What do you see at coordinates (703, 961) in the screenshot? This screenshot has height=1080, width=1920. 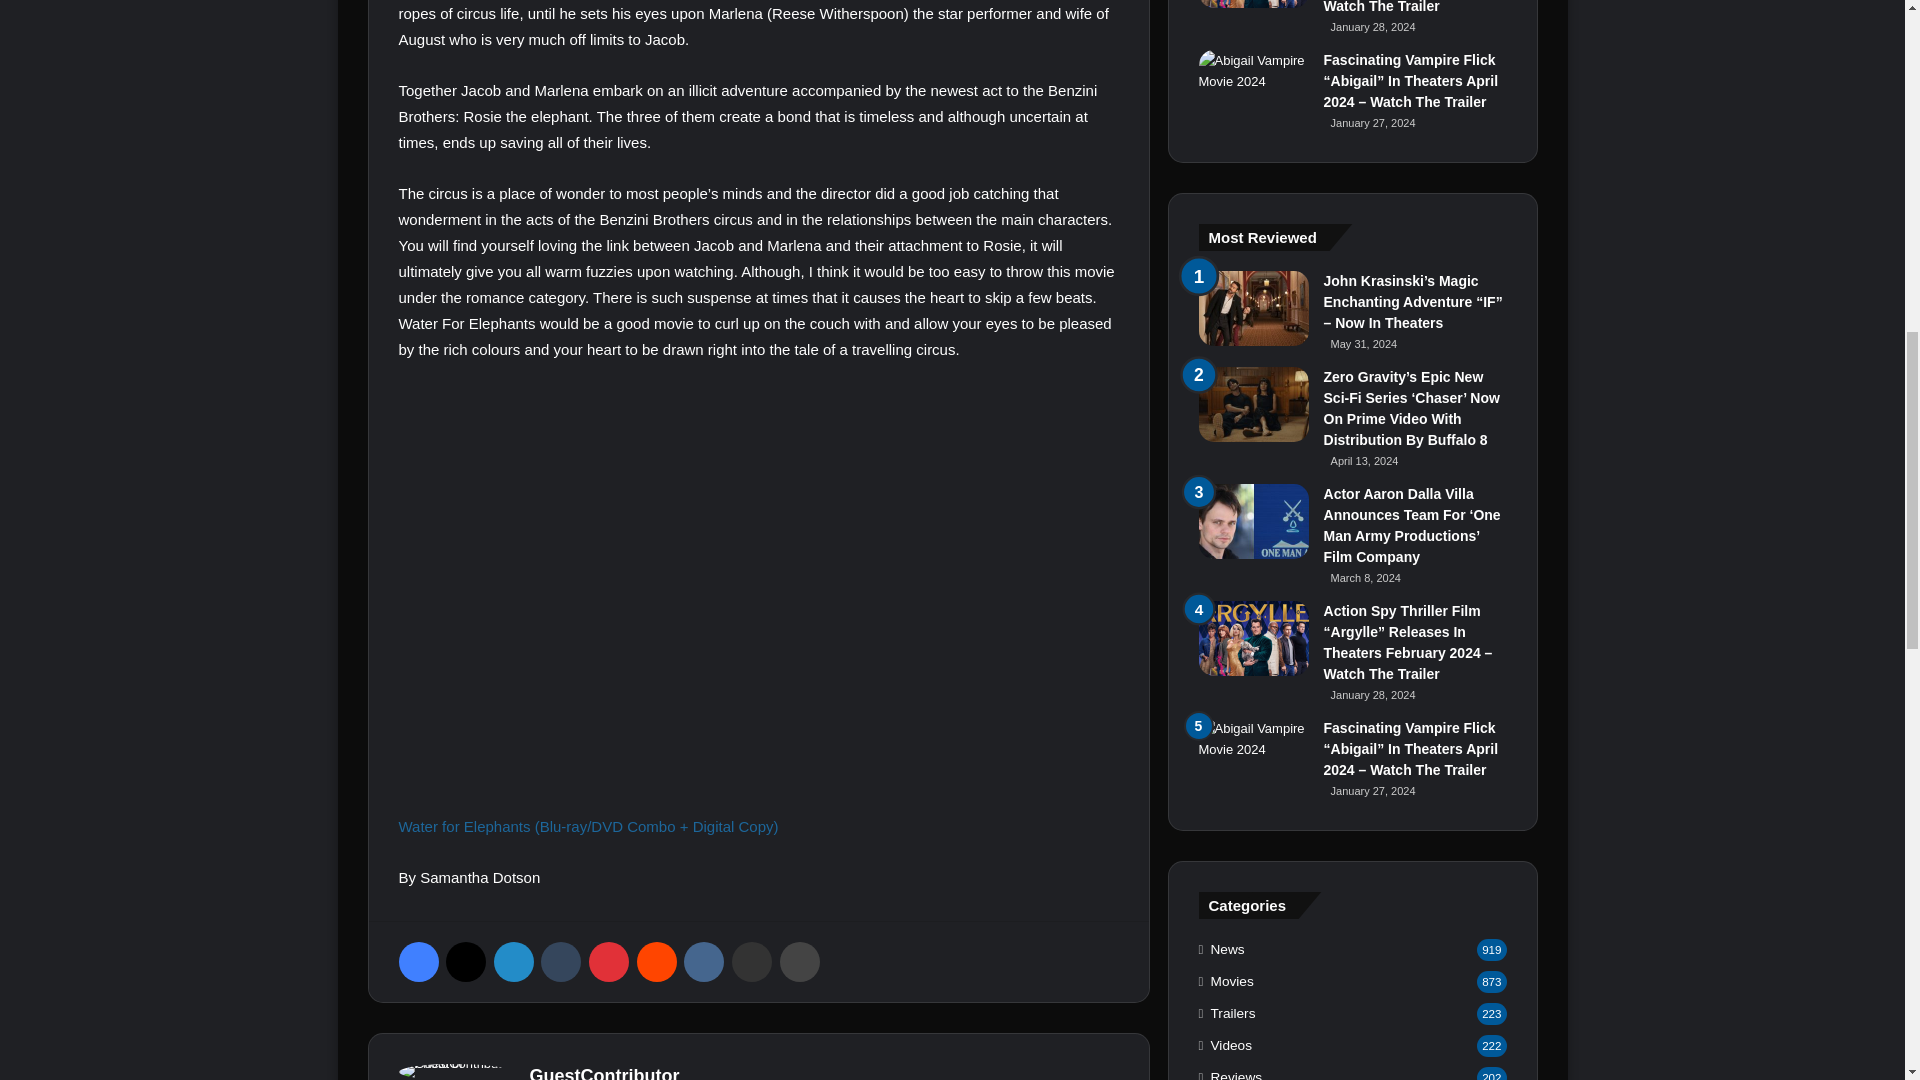 I see `VKontakte` at bounding box center [703, 961].